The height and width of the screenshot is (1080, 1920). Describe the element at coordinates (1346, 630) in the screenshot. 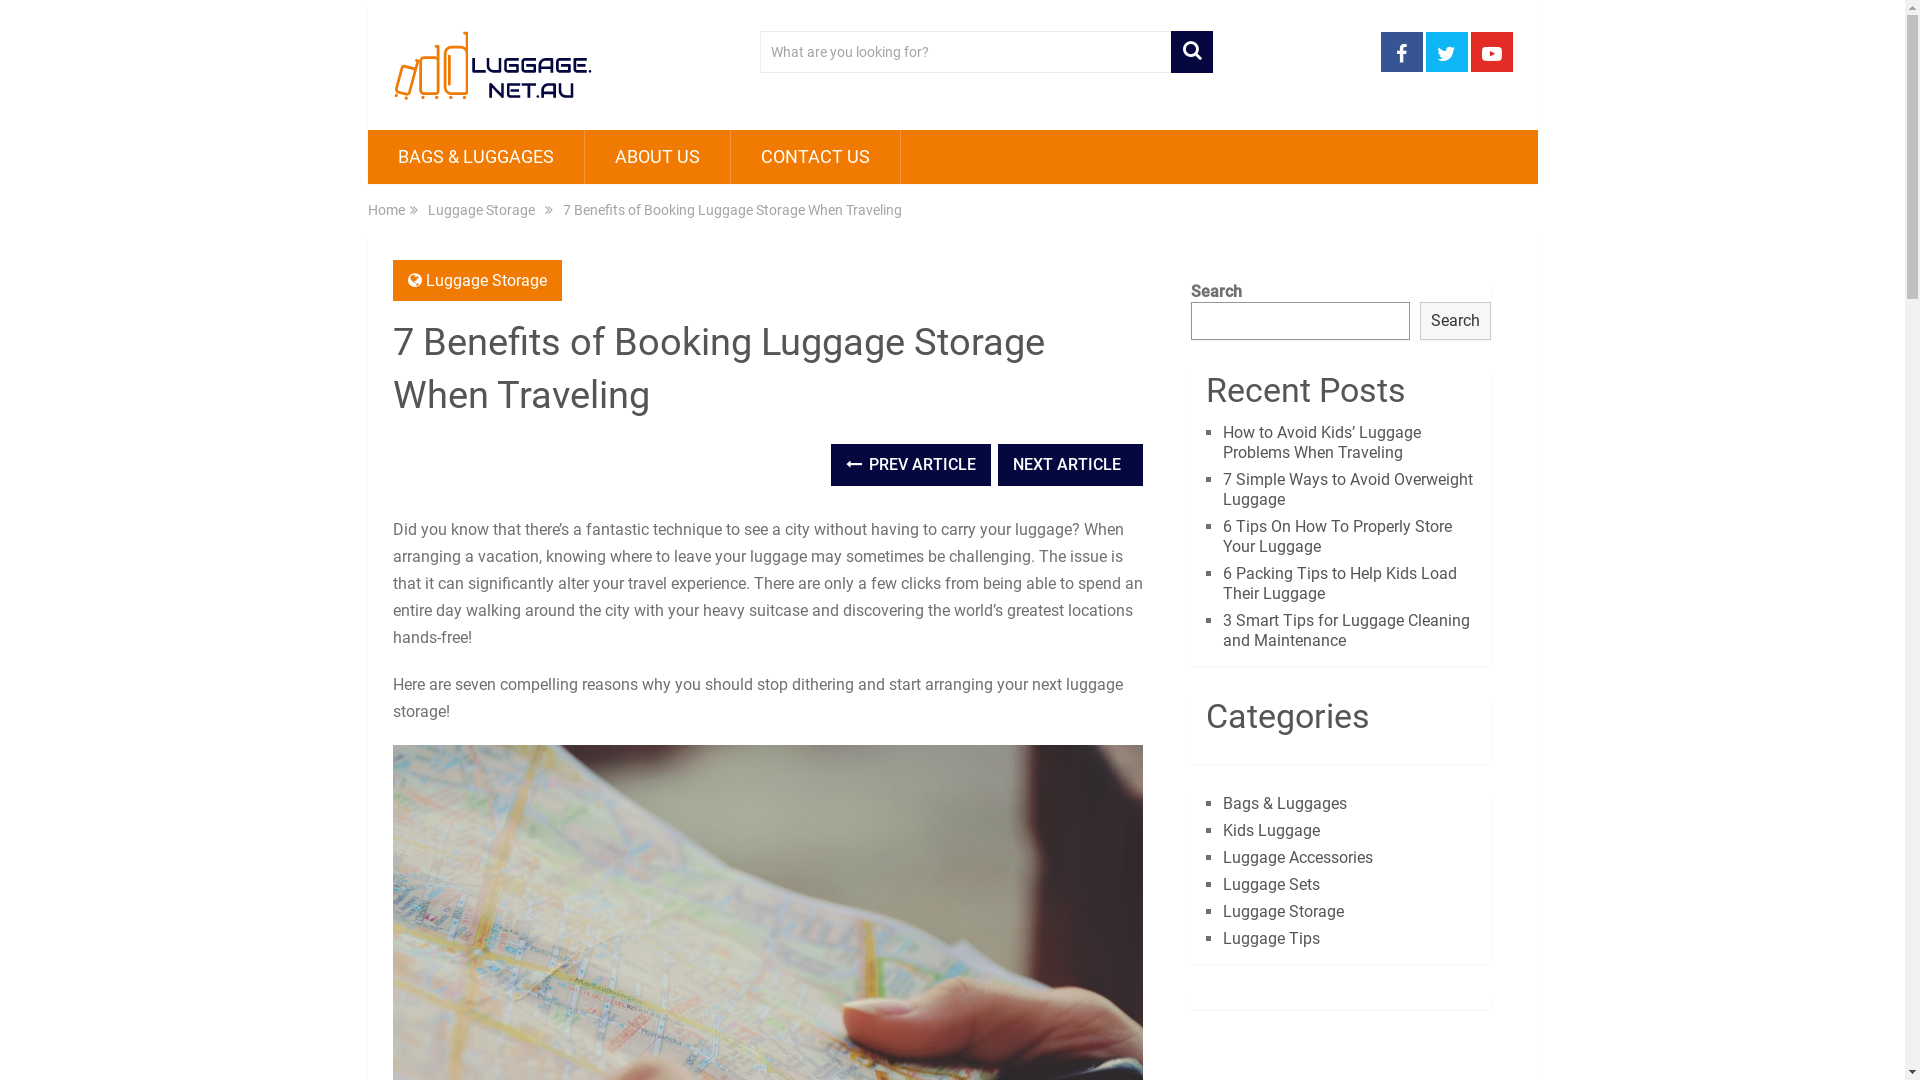

I see `3 Smart Tips for Luggage Cleaning and Maintenance` at that location.